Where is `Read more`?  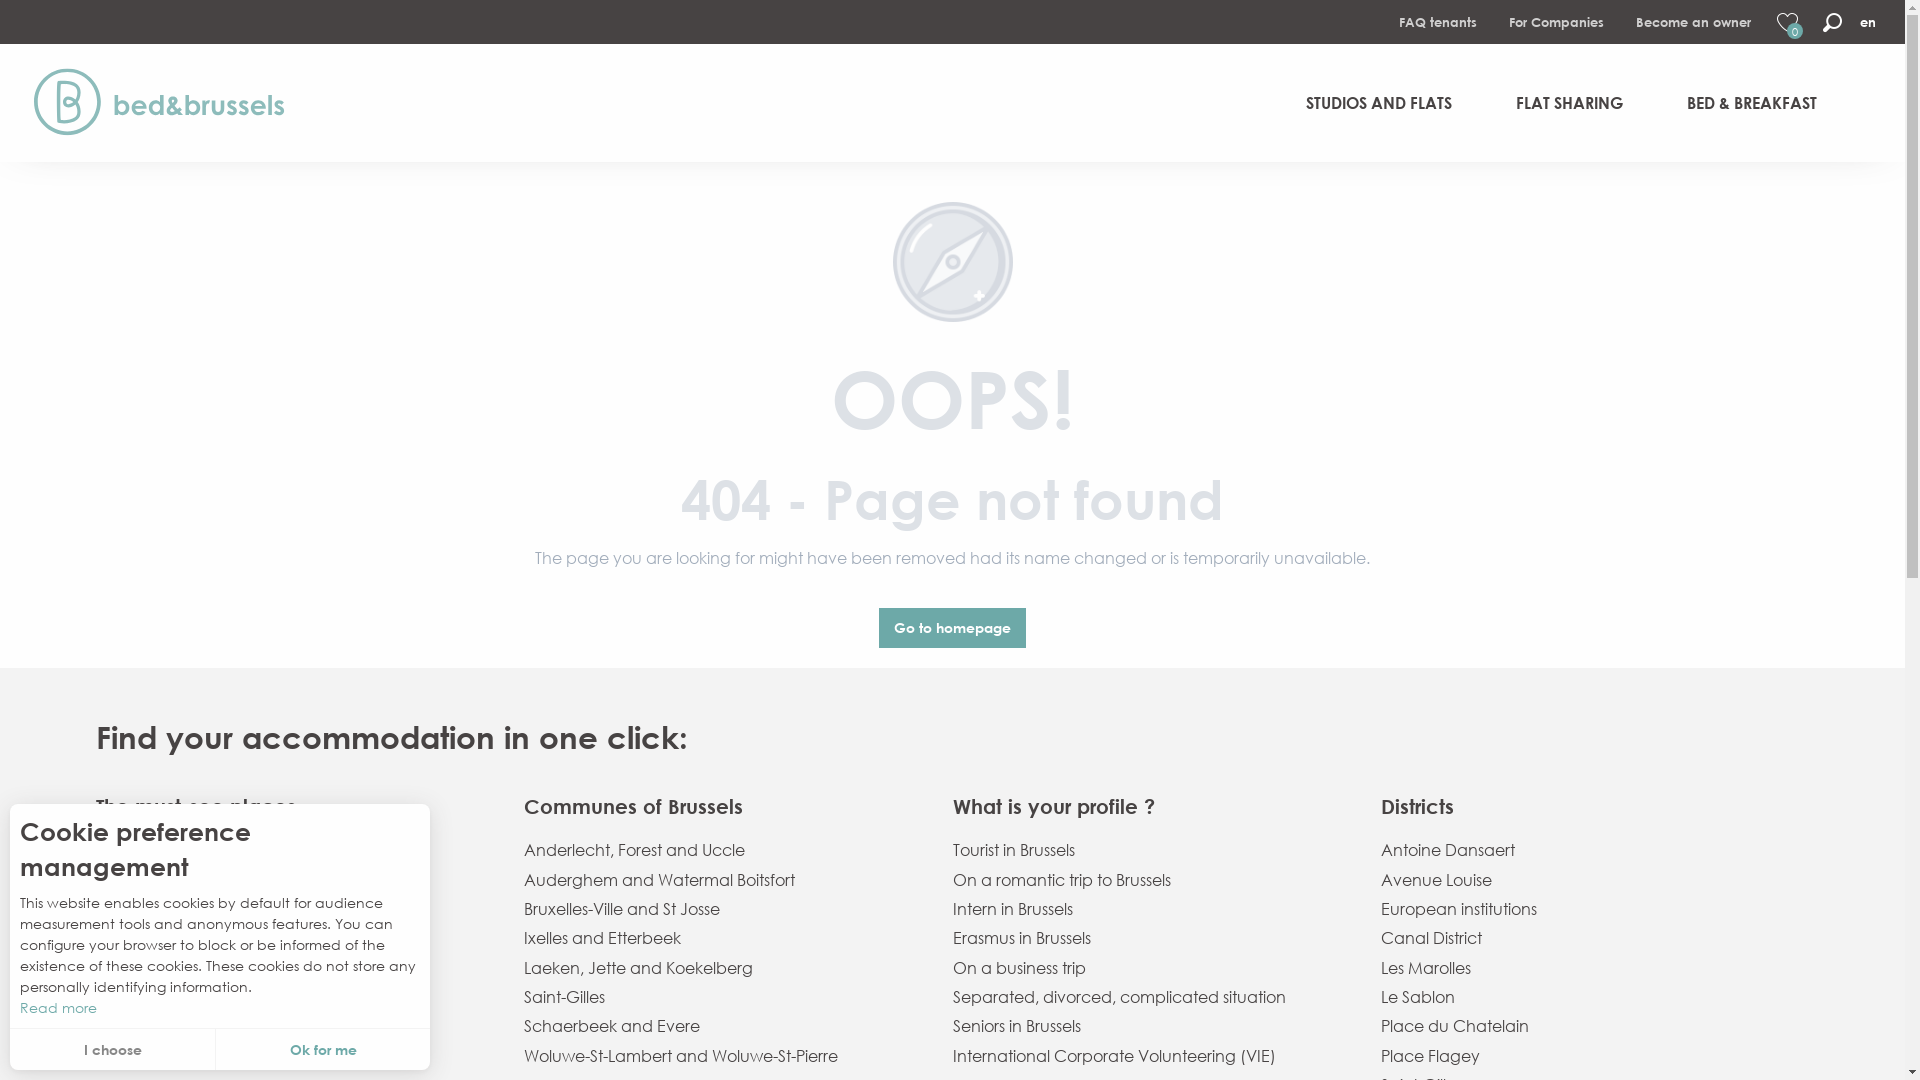
Read more is located at coordinates (220, 1007).